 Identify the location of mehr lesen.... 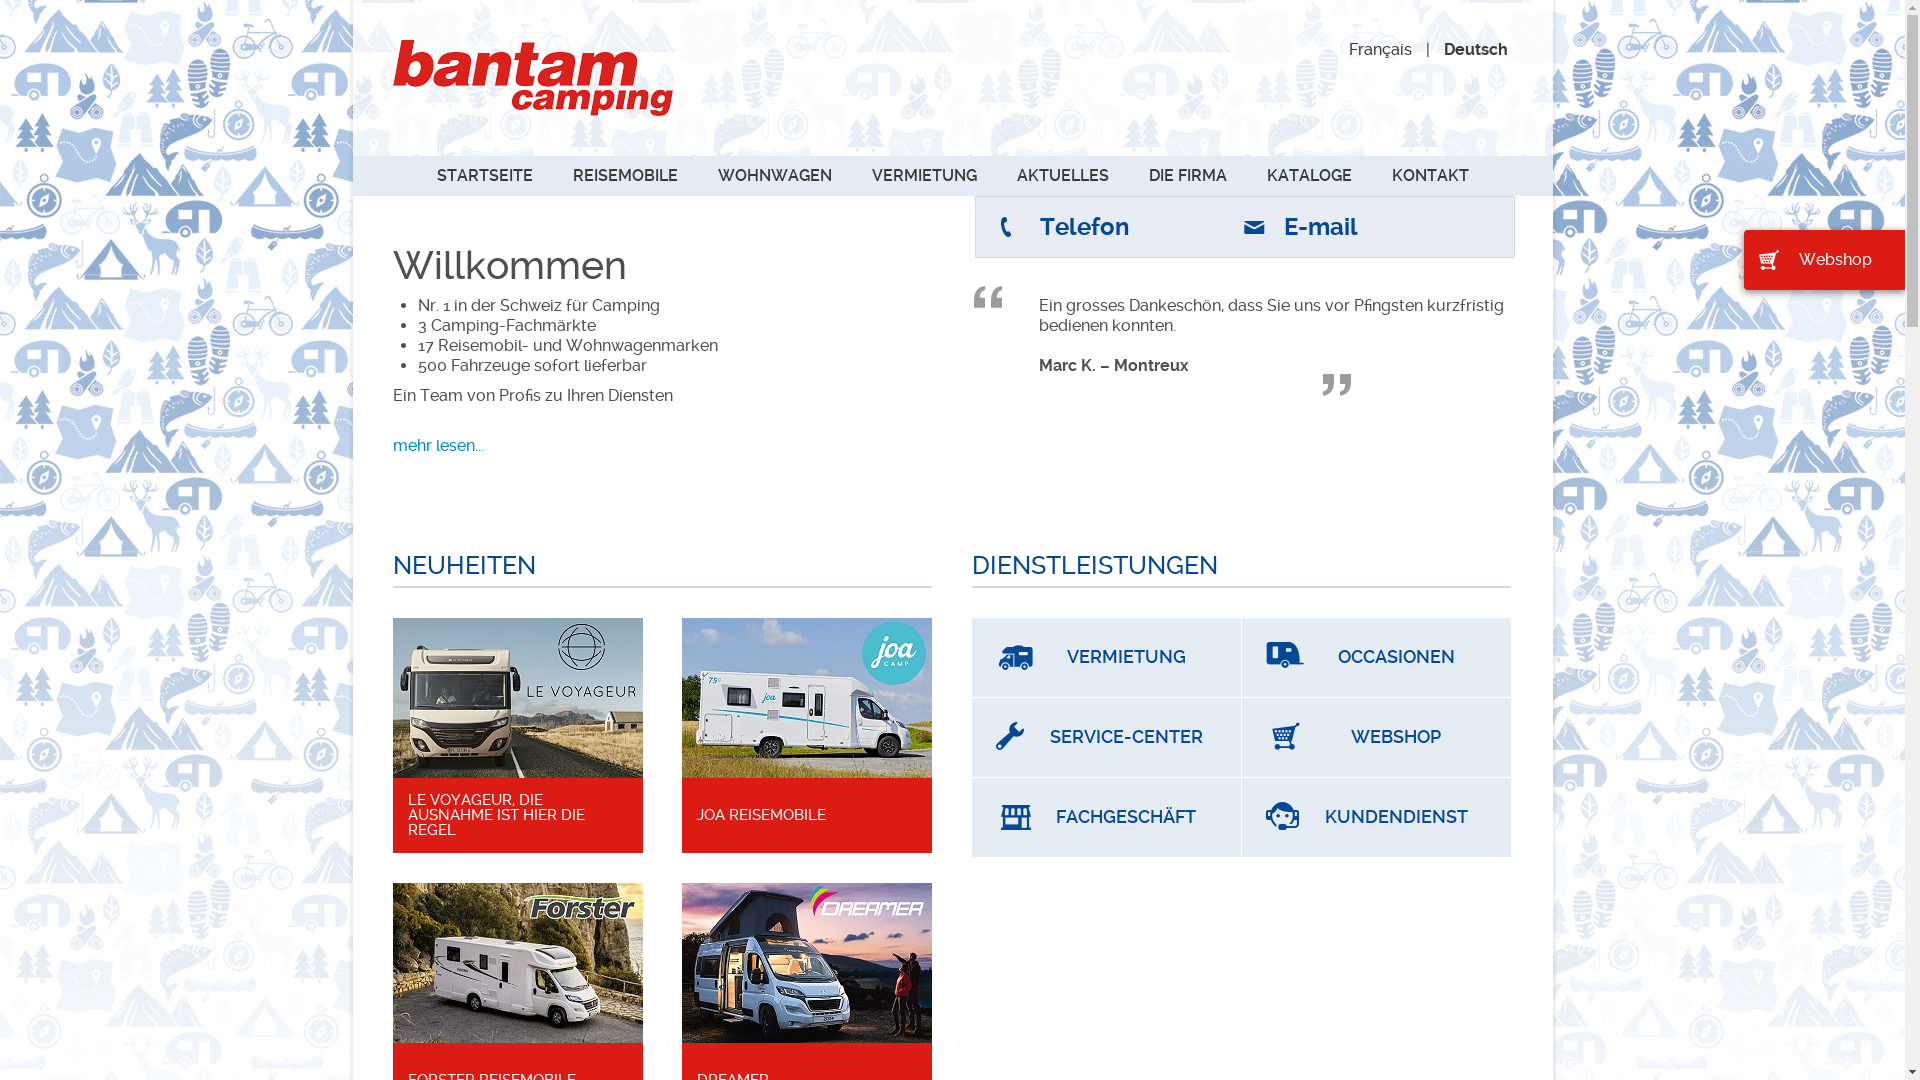
(438, 446).